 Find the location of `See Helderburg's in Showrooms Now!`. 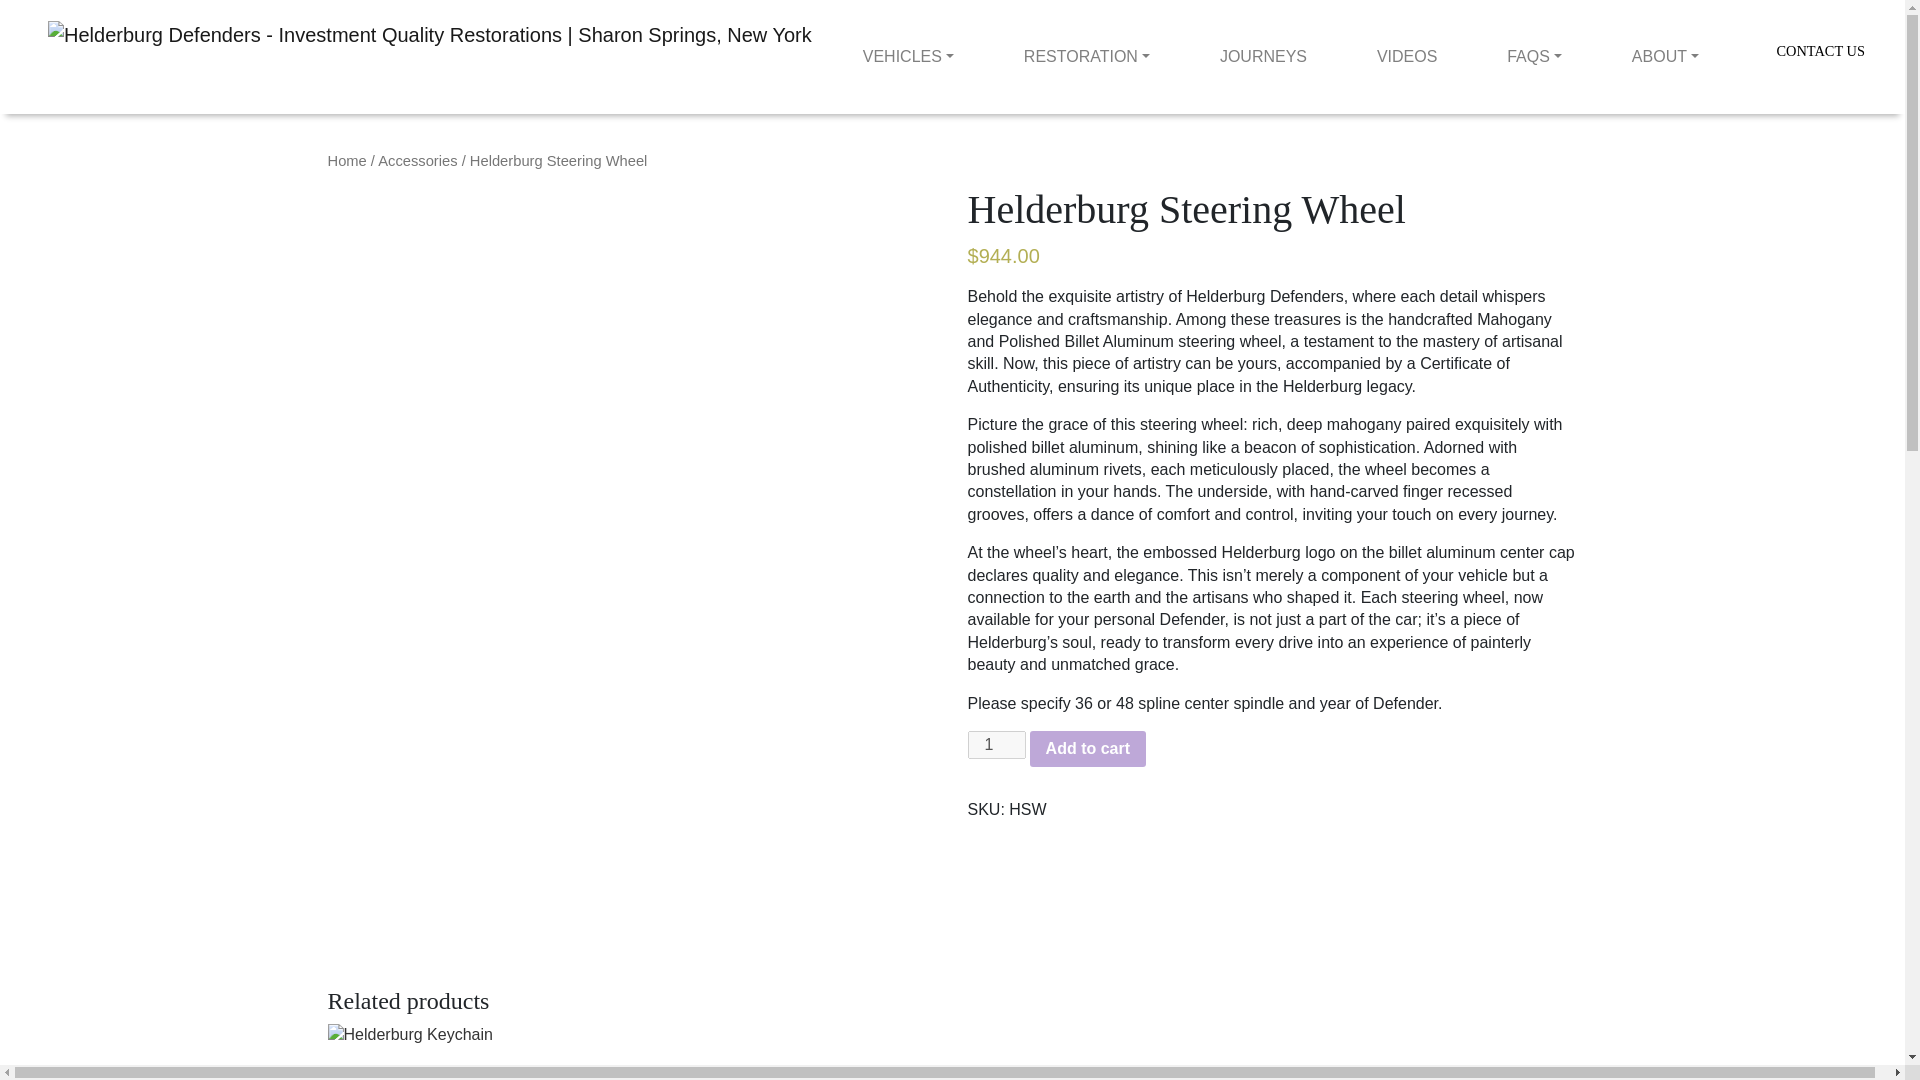

See Helderburg's in Showrooms Now! is located at coordinates (952, 20).